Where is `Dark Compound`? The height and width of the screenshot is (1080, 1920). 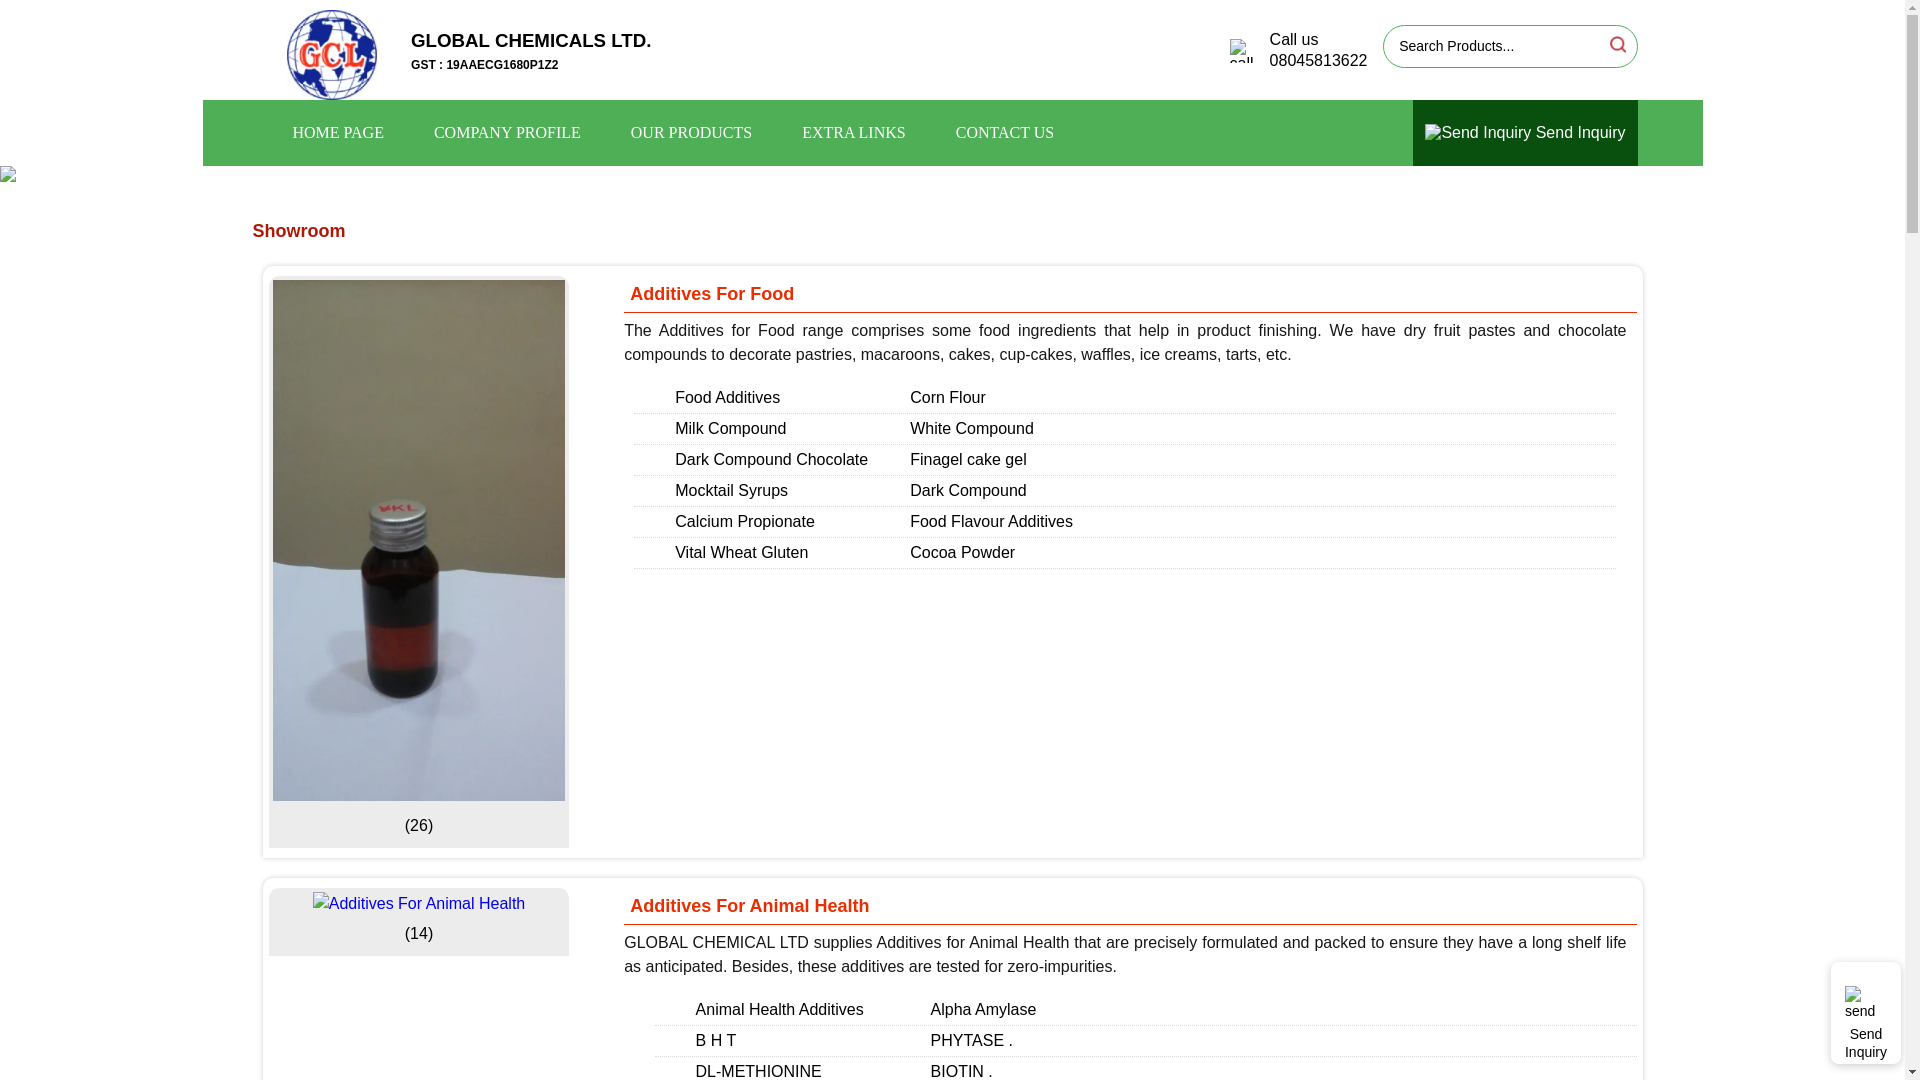 Dark Compound is located at coordinates (968, 490).